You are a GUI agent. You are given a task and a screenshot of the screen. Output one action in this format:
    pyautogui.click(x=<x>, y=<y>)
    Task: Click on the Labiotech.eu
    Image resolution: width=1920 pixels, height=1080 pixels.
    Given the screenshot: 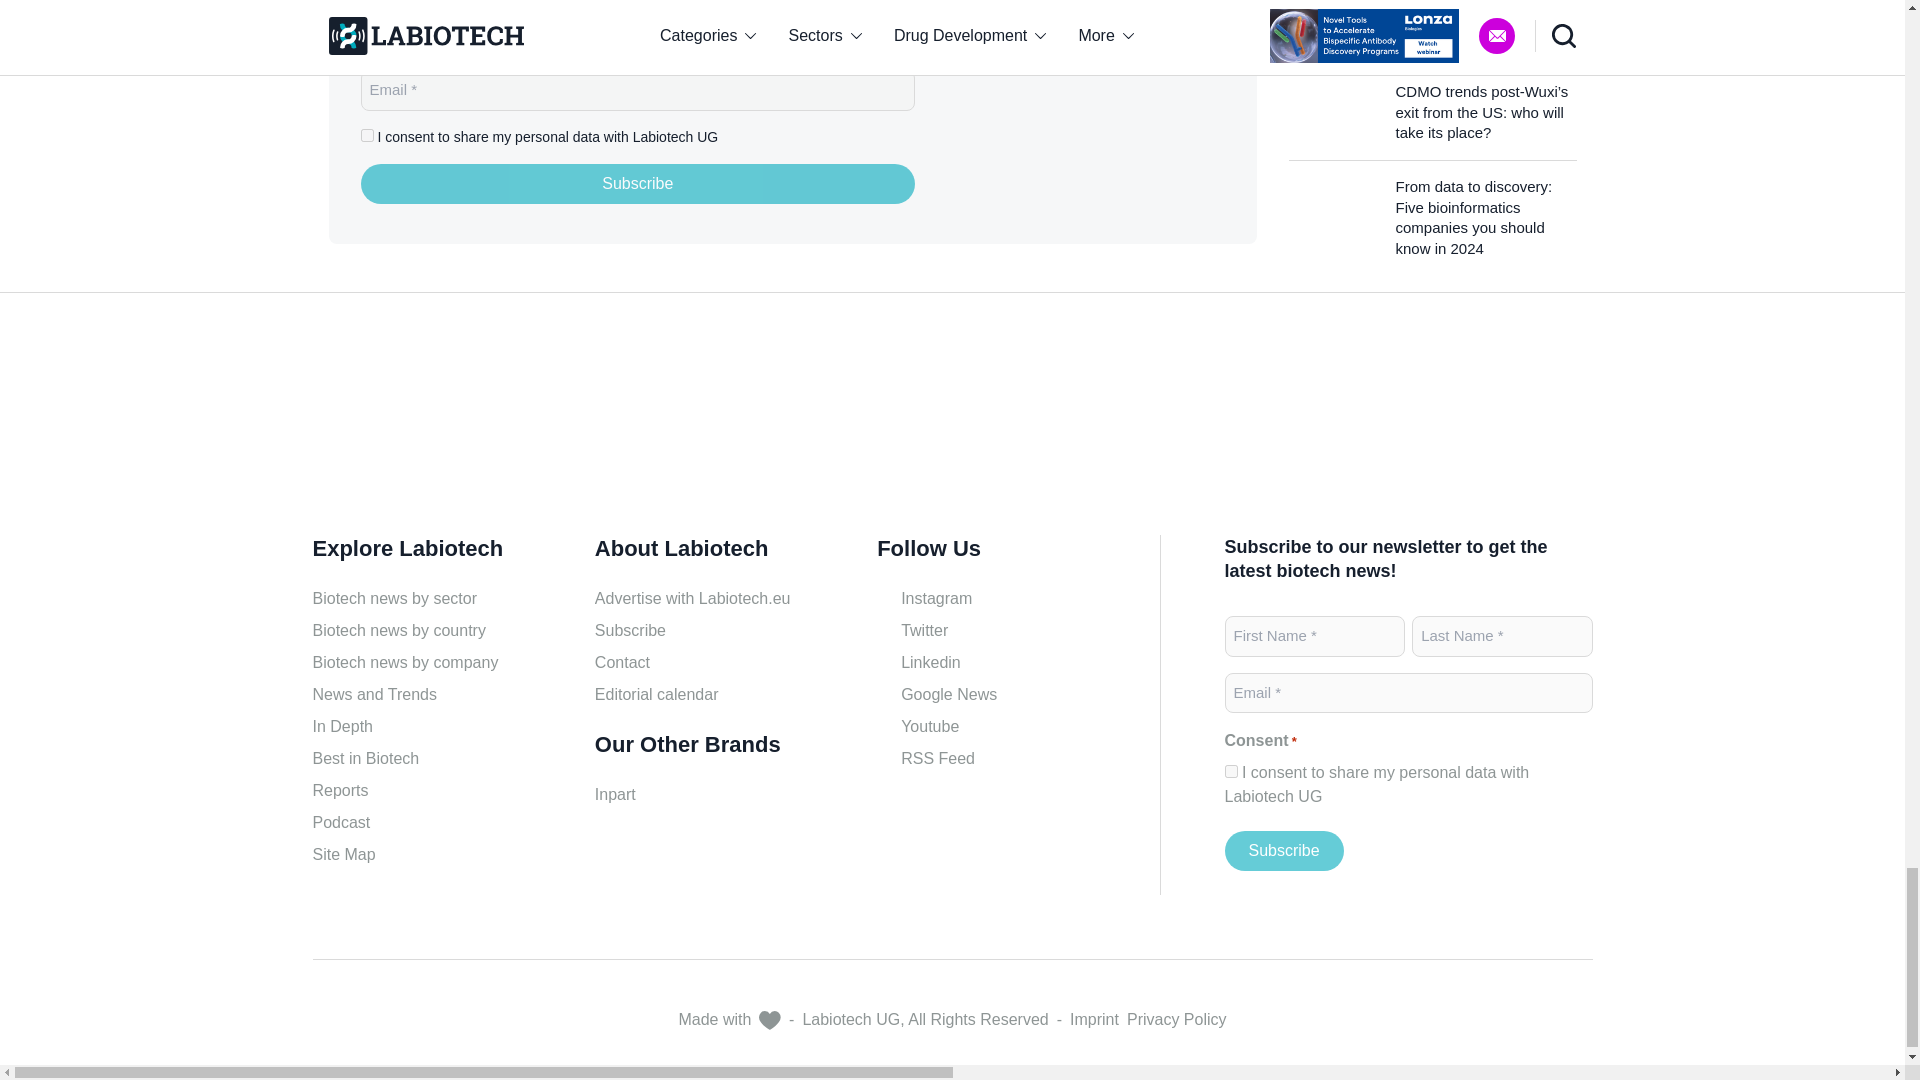 What is the action you would take?
    pyautogui.click(x=408, y=422)
    